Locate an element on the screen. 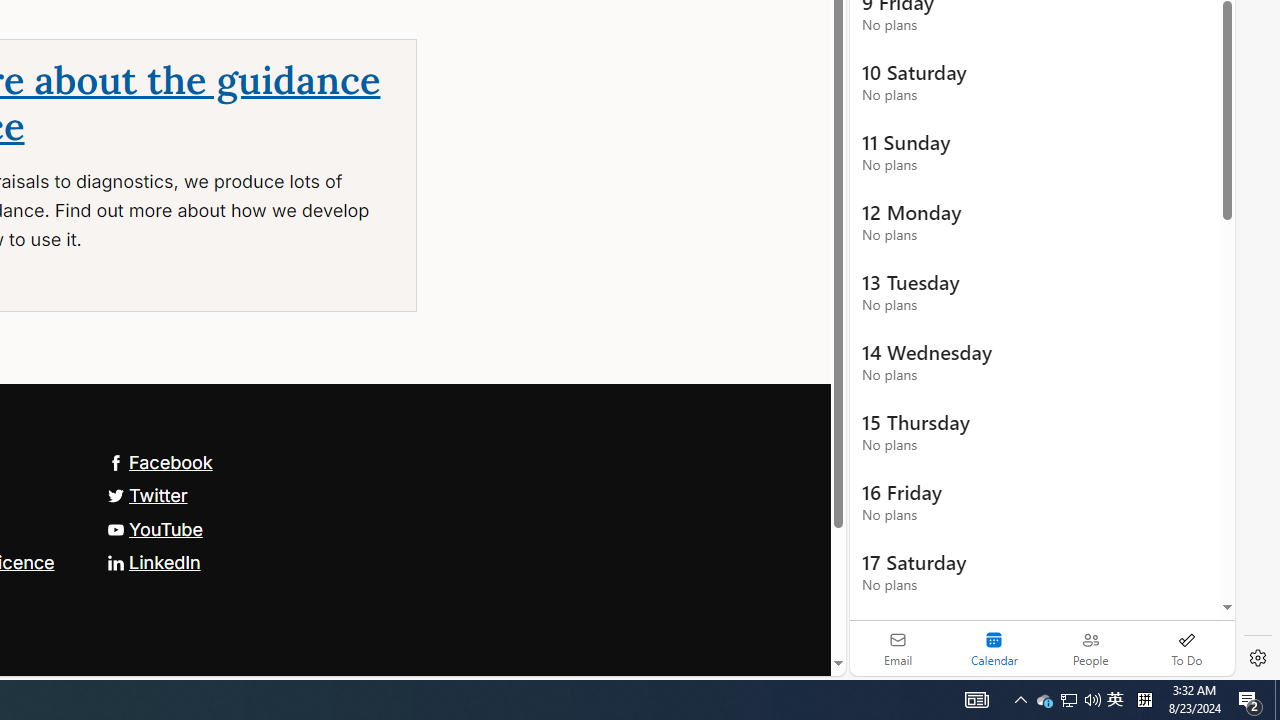  People is located at coordinates (1090, 648).